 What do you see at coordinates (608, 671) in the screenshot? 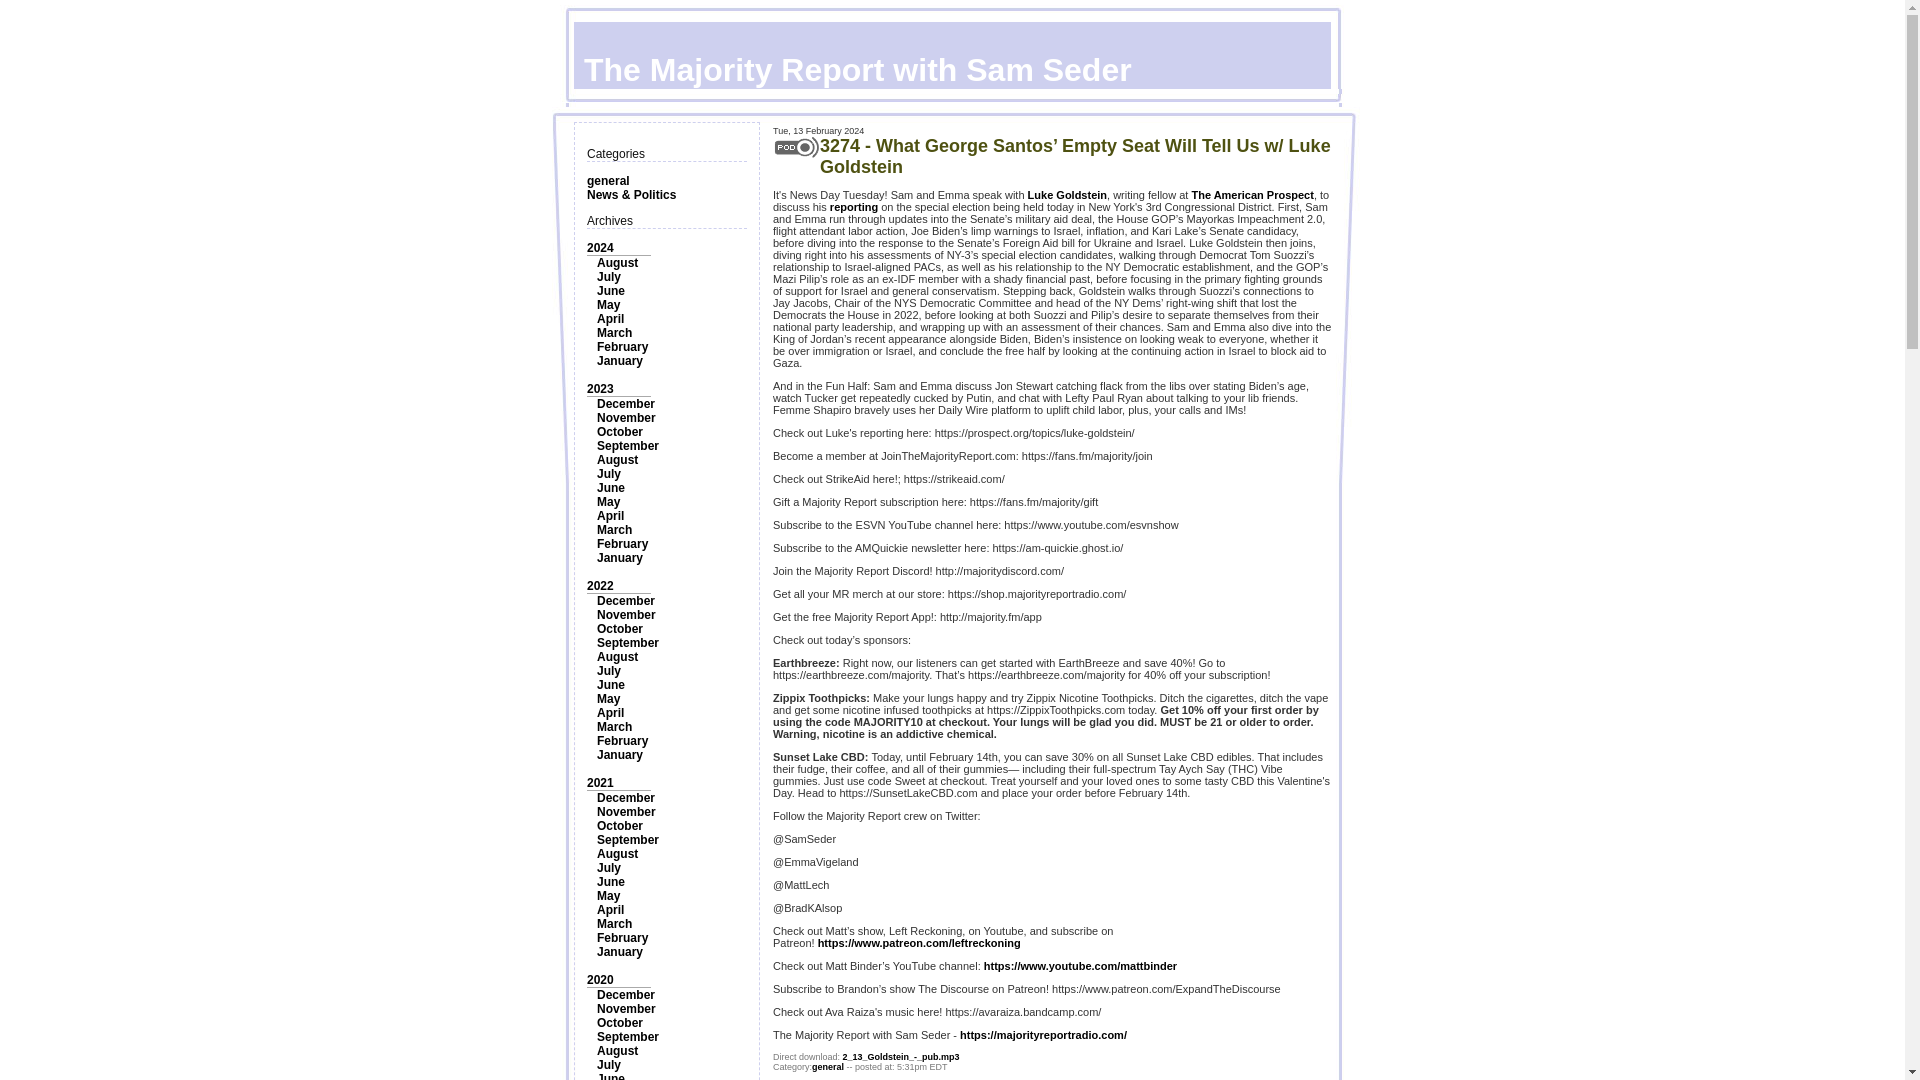
I see `July` at bounding box center [608, 671].